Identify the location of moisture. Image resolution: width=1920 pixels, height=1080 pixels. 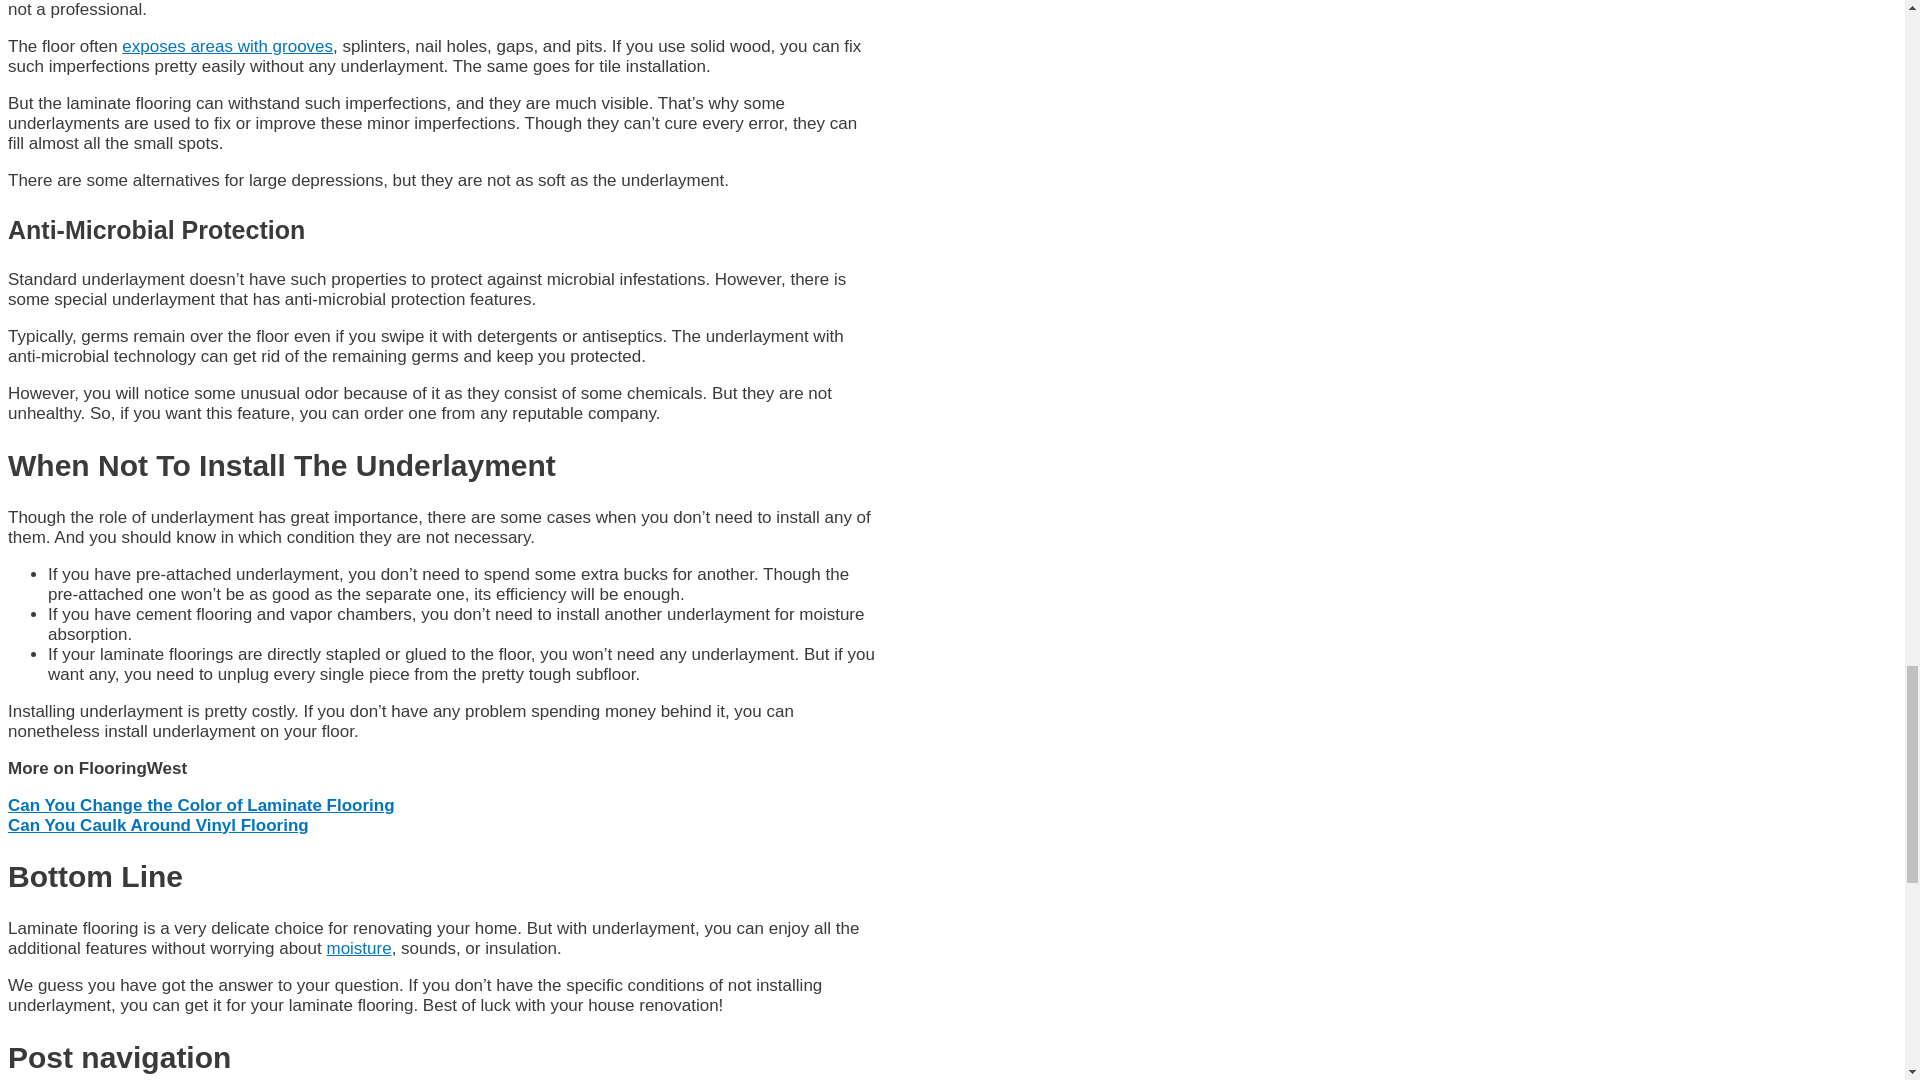
(358, 948).